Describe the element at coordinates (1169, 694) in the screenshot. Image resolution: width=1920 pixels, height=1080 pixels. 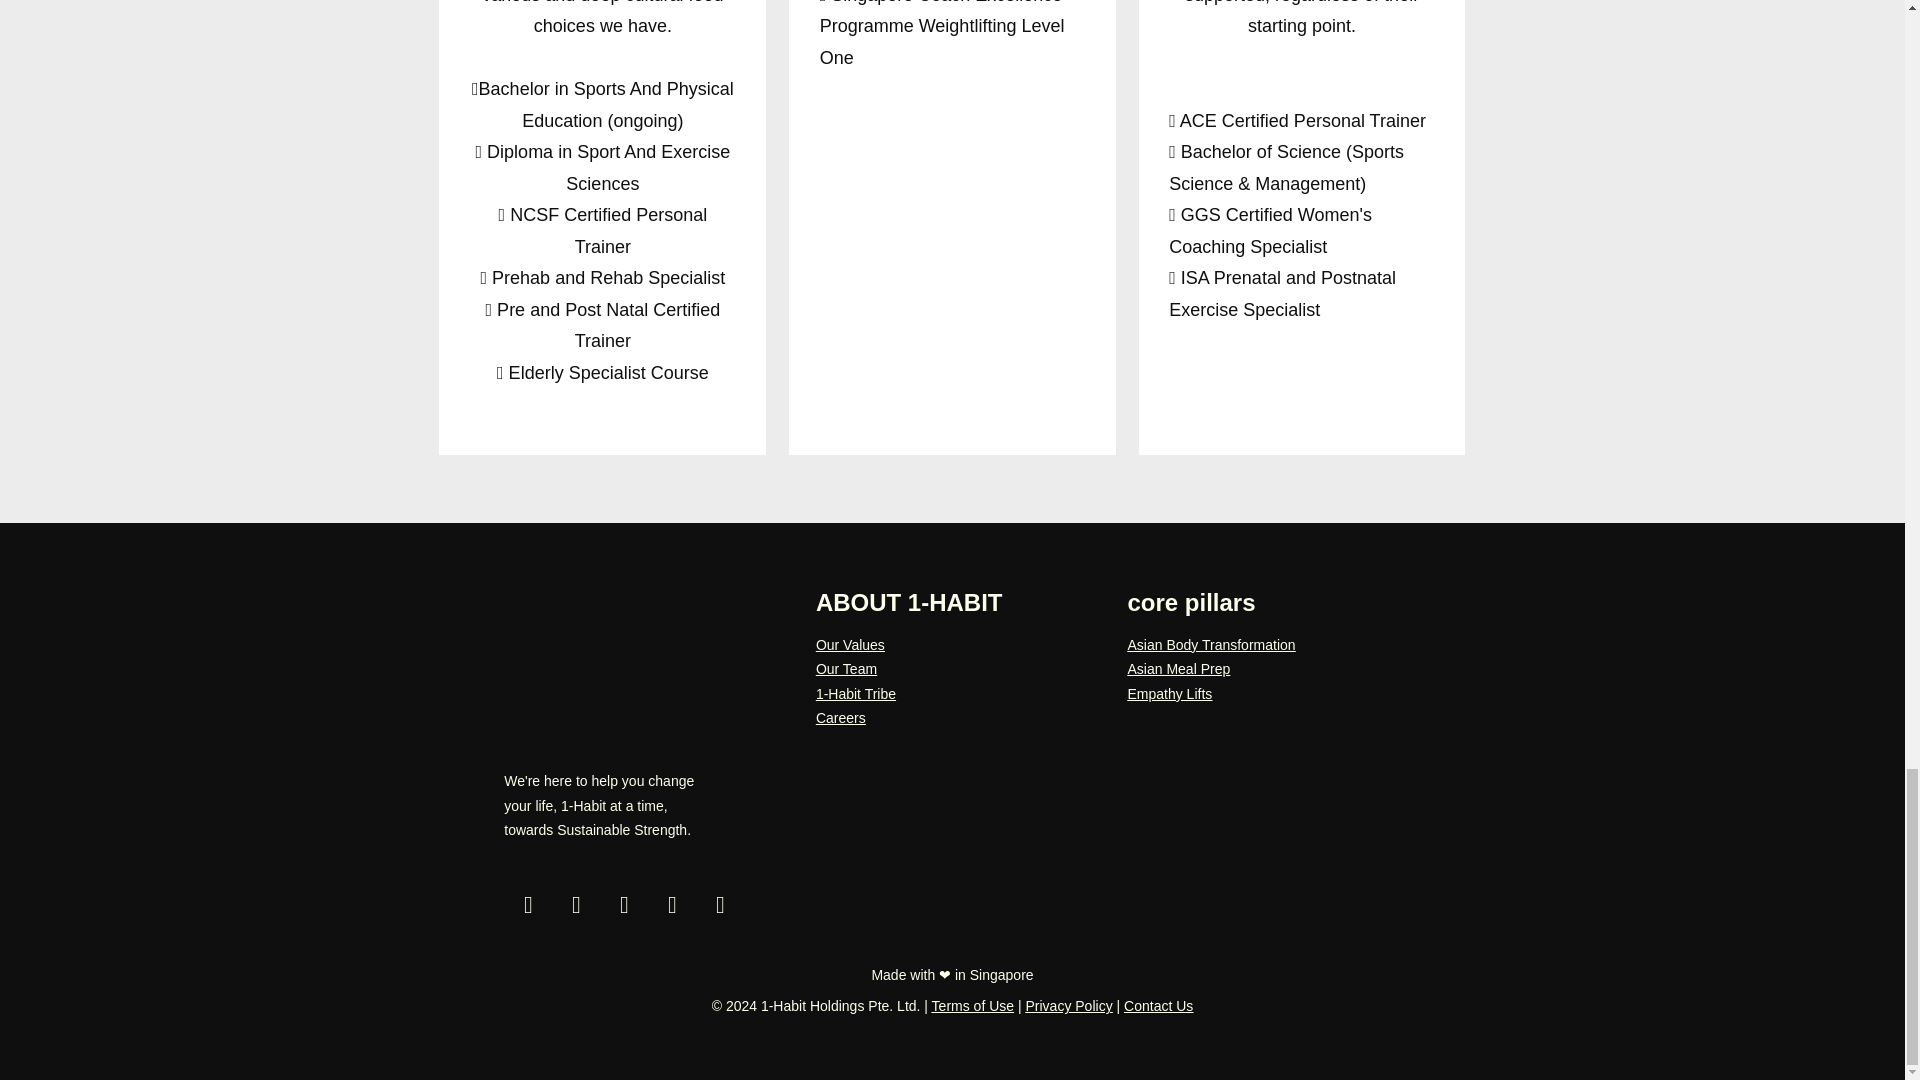
I see `Empathy Lifts` at that location.